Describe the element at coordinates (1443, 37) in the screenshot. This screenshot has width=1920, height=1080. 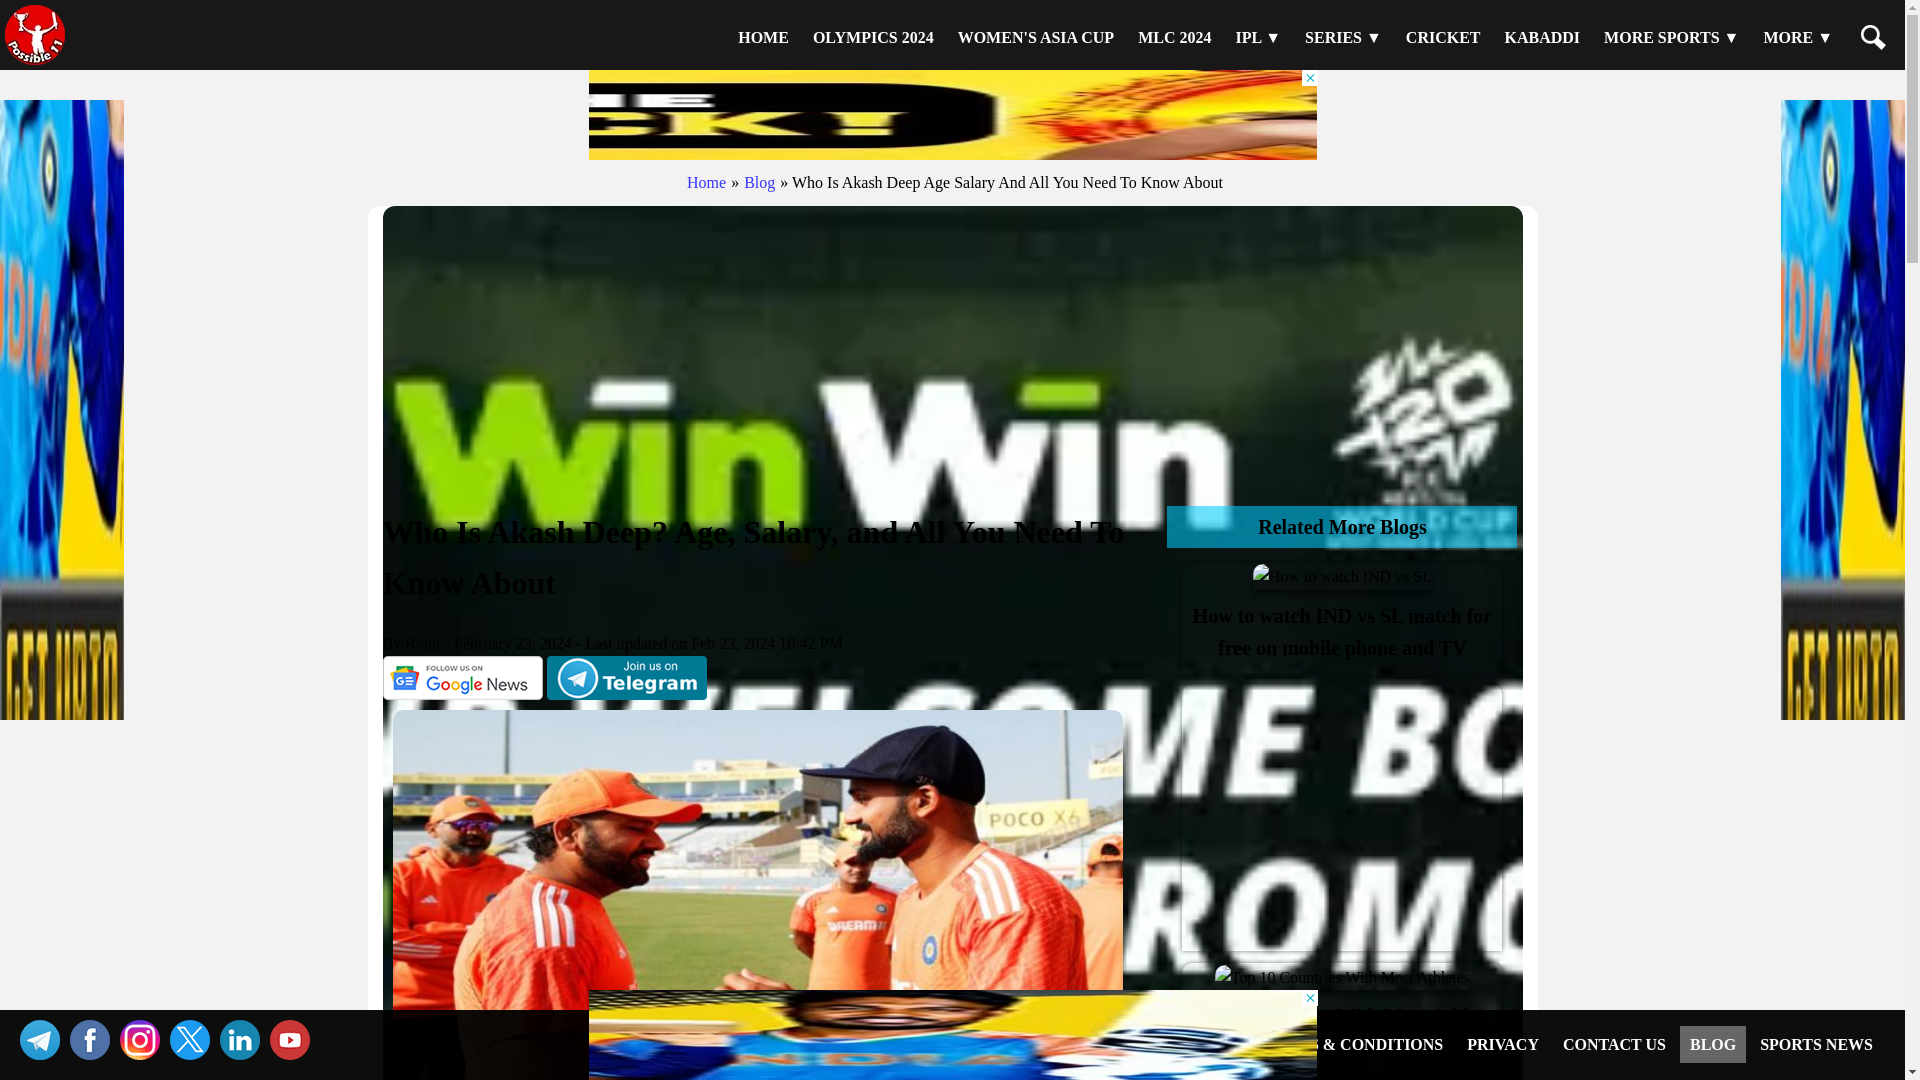
I see `Cricket Prediction` at that location.